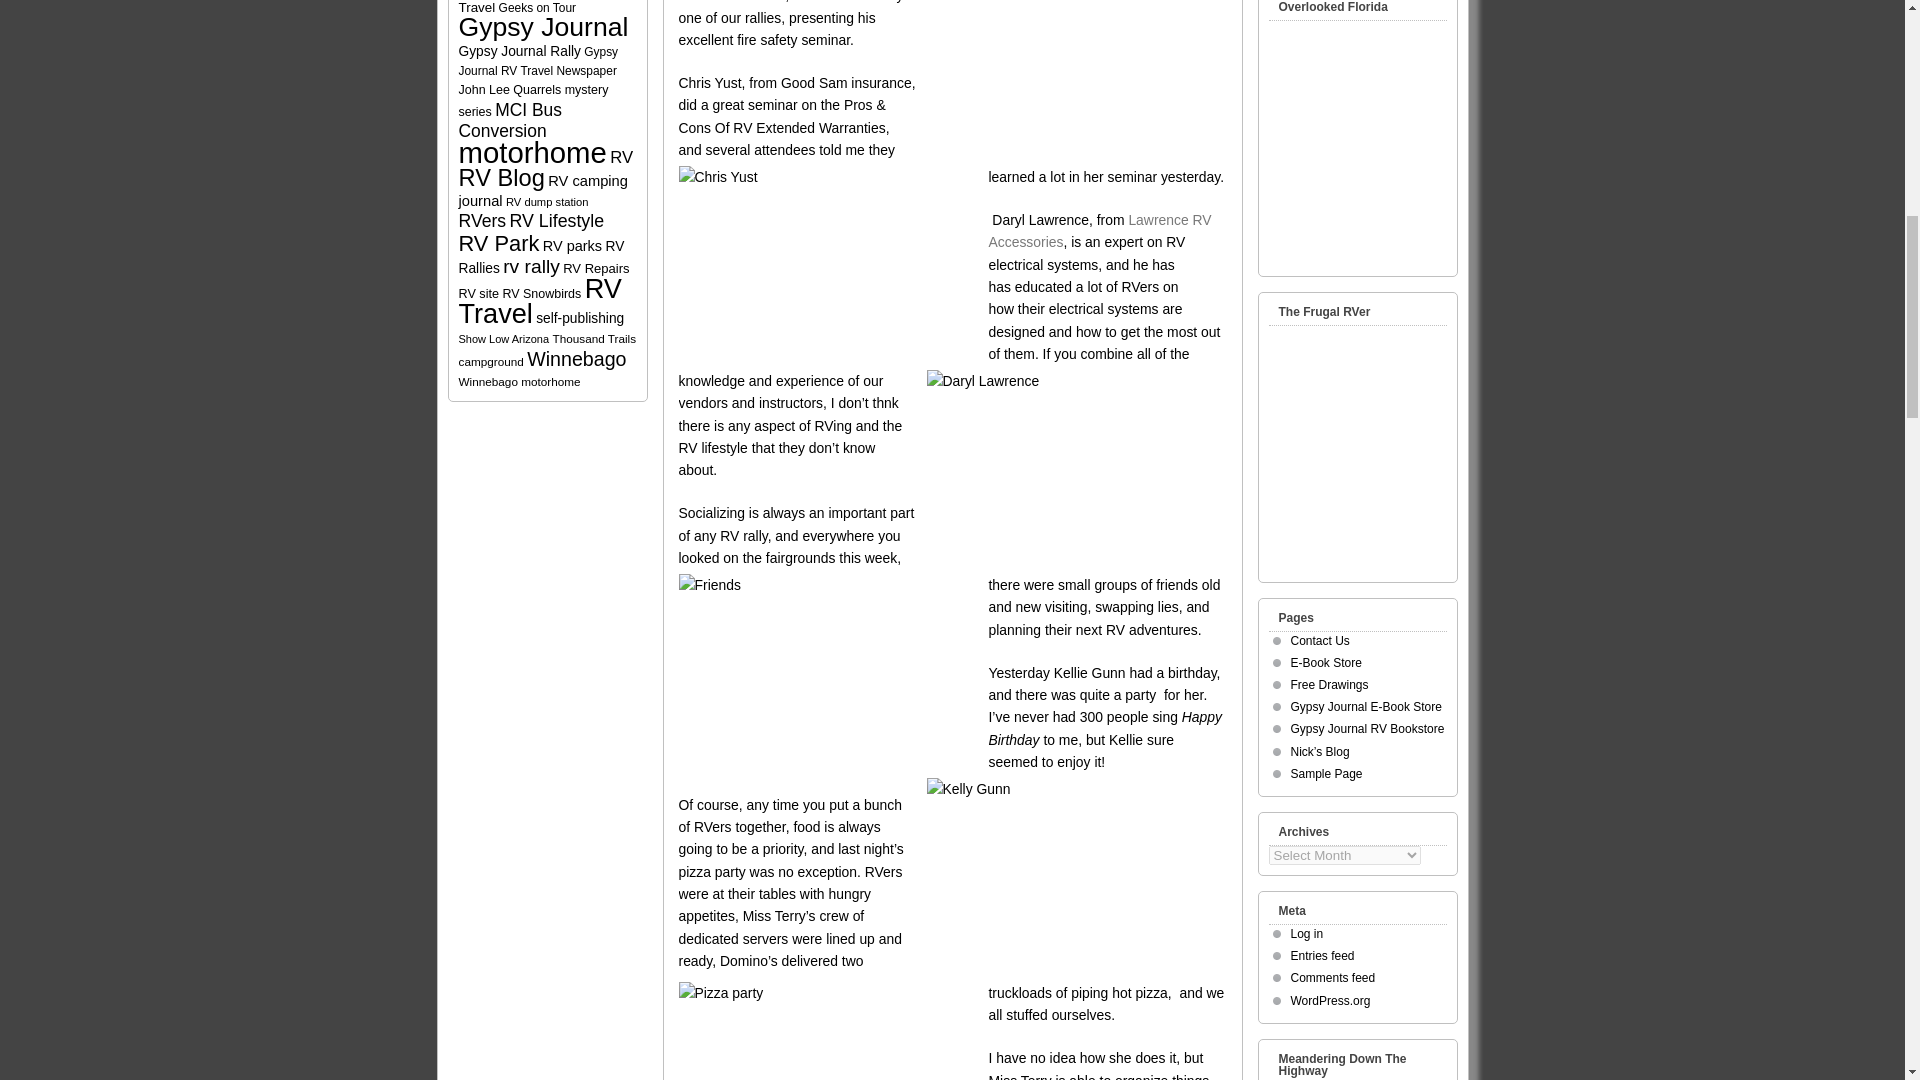 The width and height of the screenshot is (1920, 1080). What do you see at coordinates (1100, 230) in the screenshot?
I see `Lawrence RV Accessories` at bounding box center [1100, 230].